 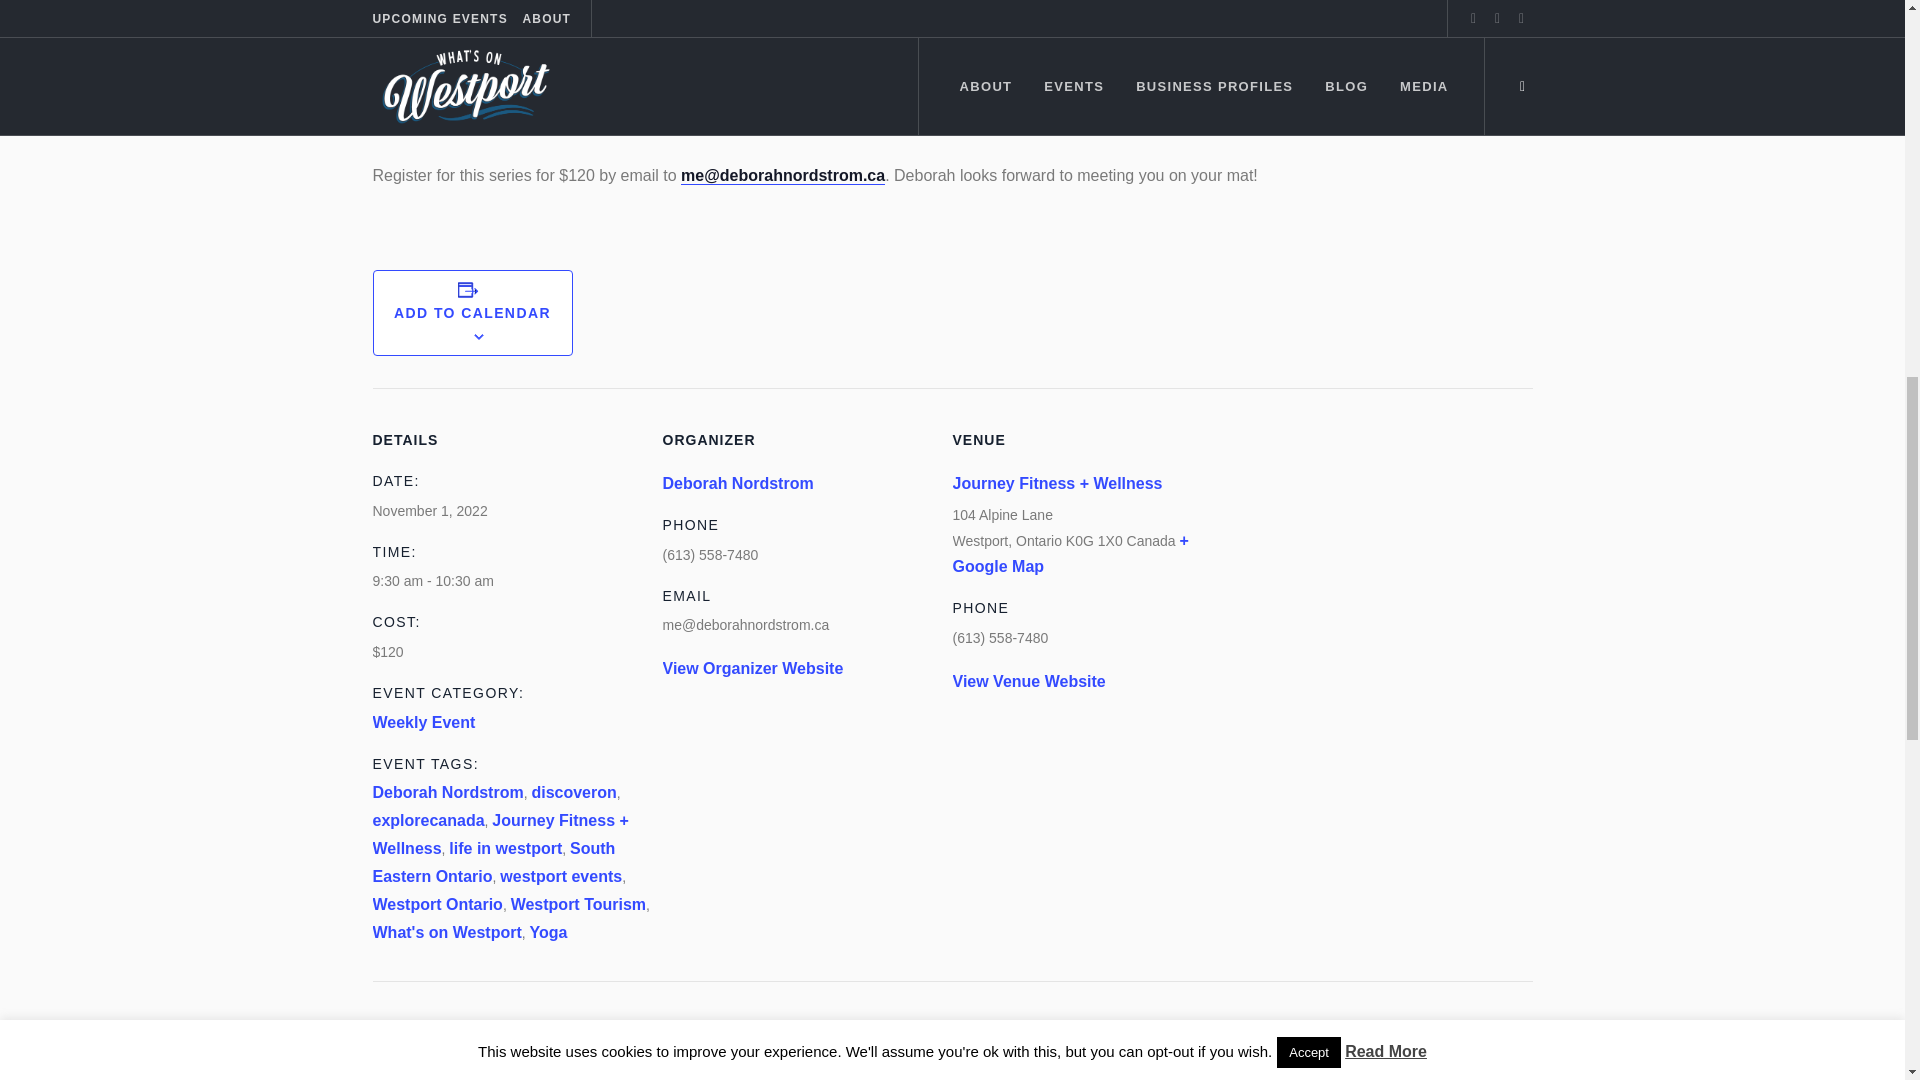 I want to click on Deborah Nordstrom, so click(x=447, y=792).